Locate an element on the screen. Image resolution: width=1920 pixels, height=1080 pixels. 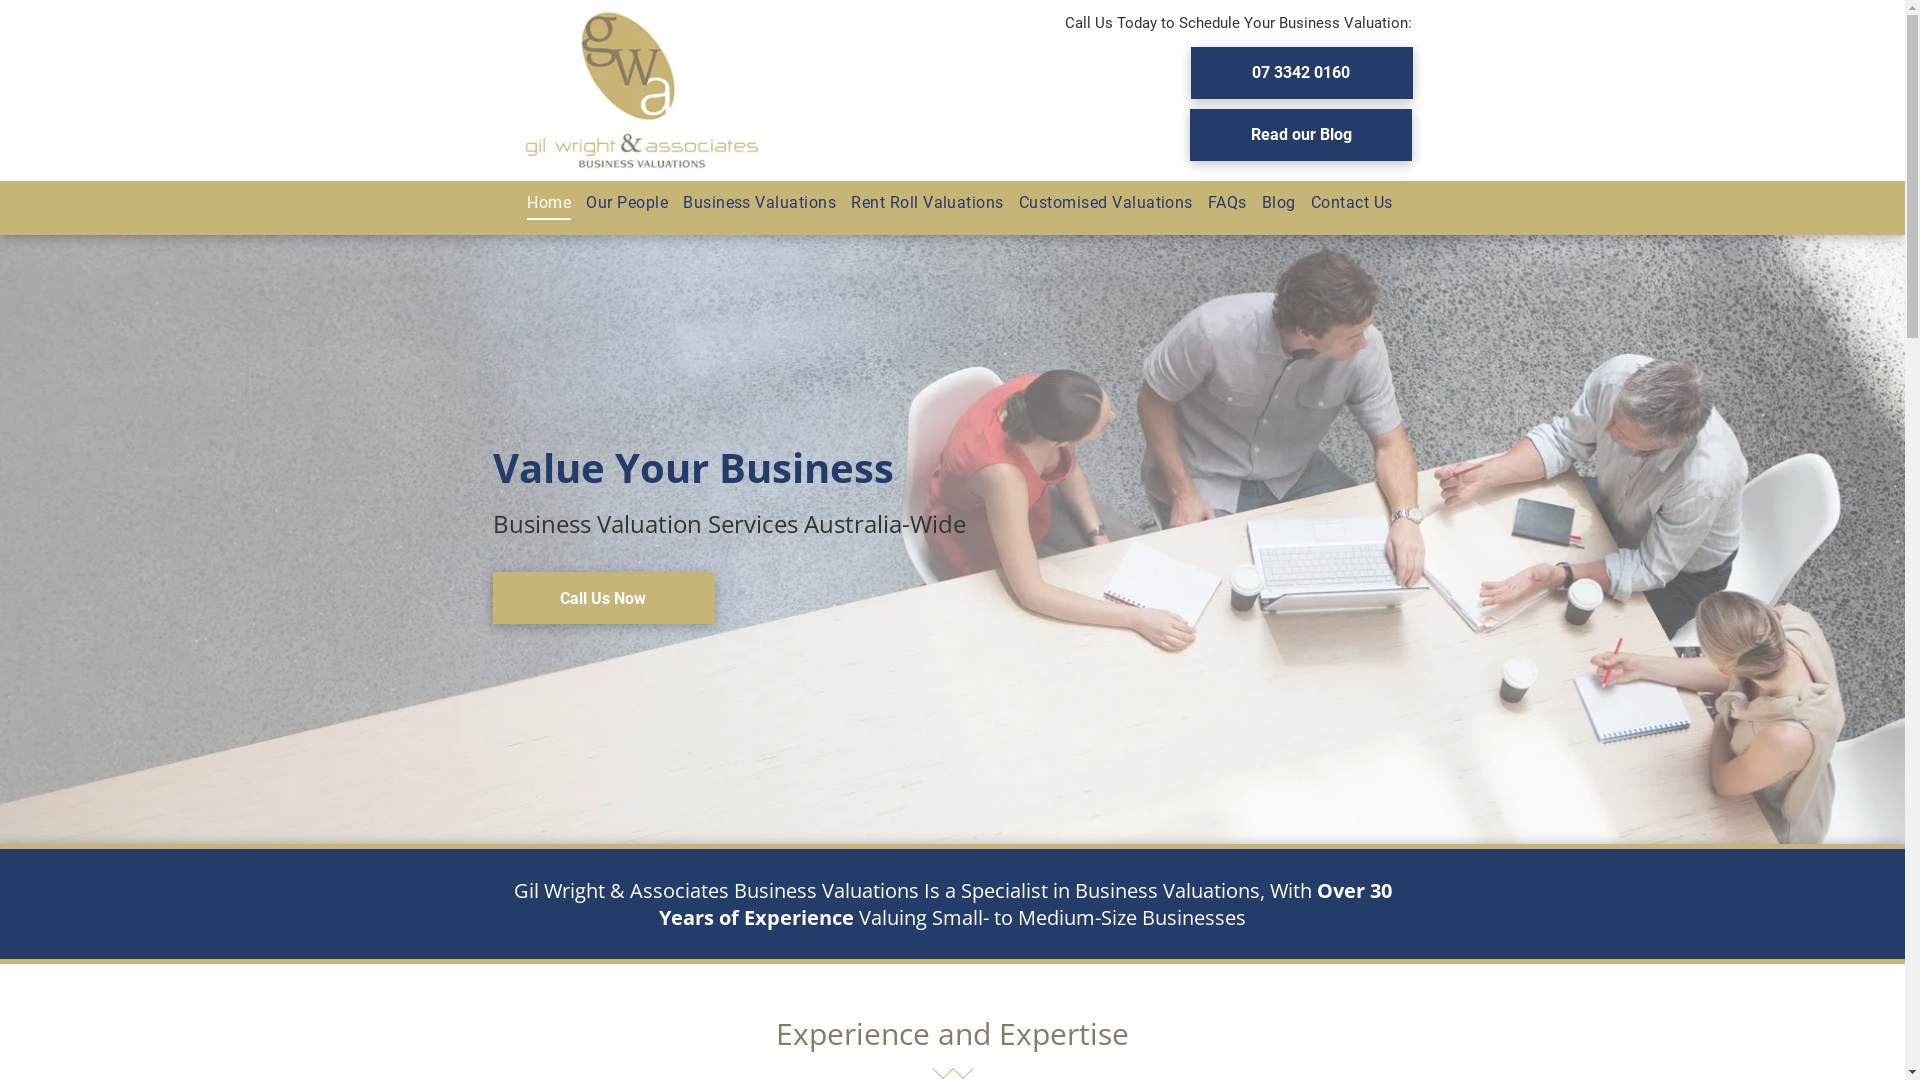
Contact Us is located at coordinates (1344, 203).